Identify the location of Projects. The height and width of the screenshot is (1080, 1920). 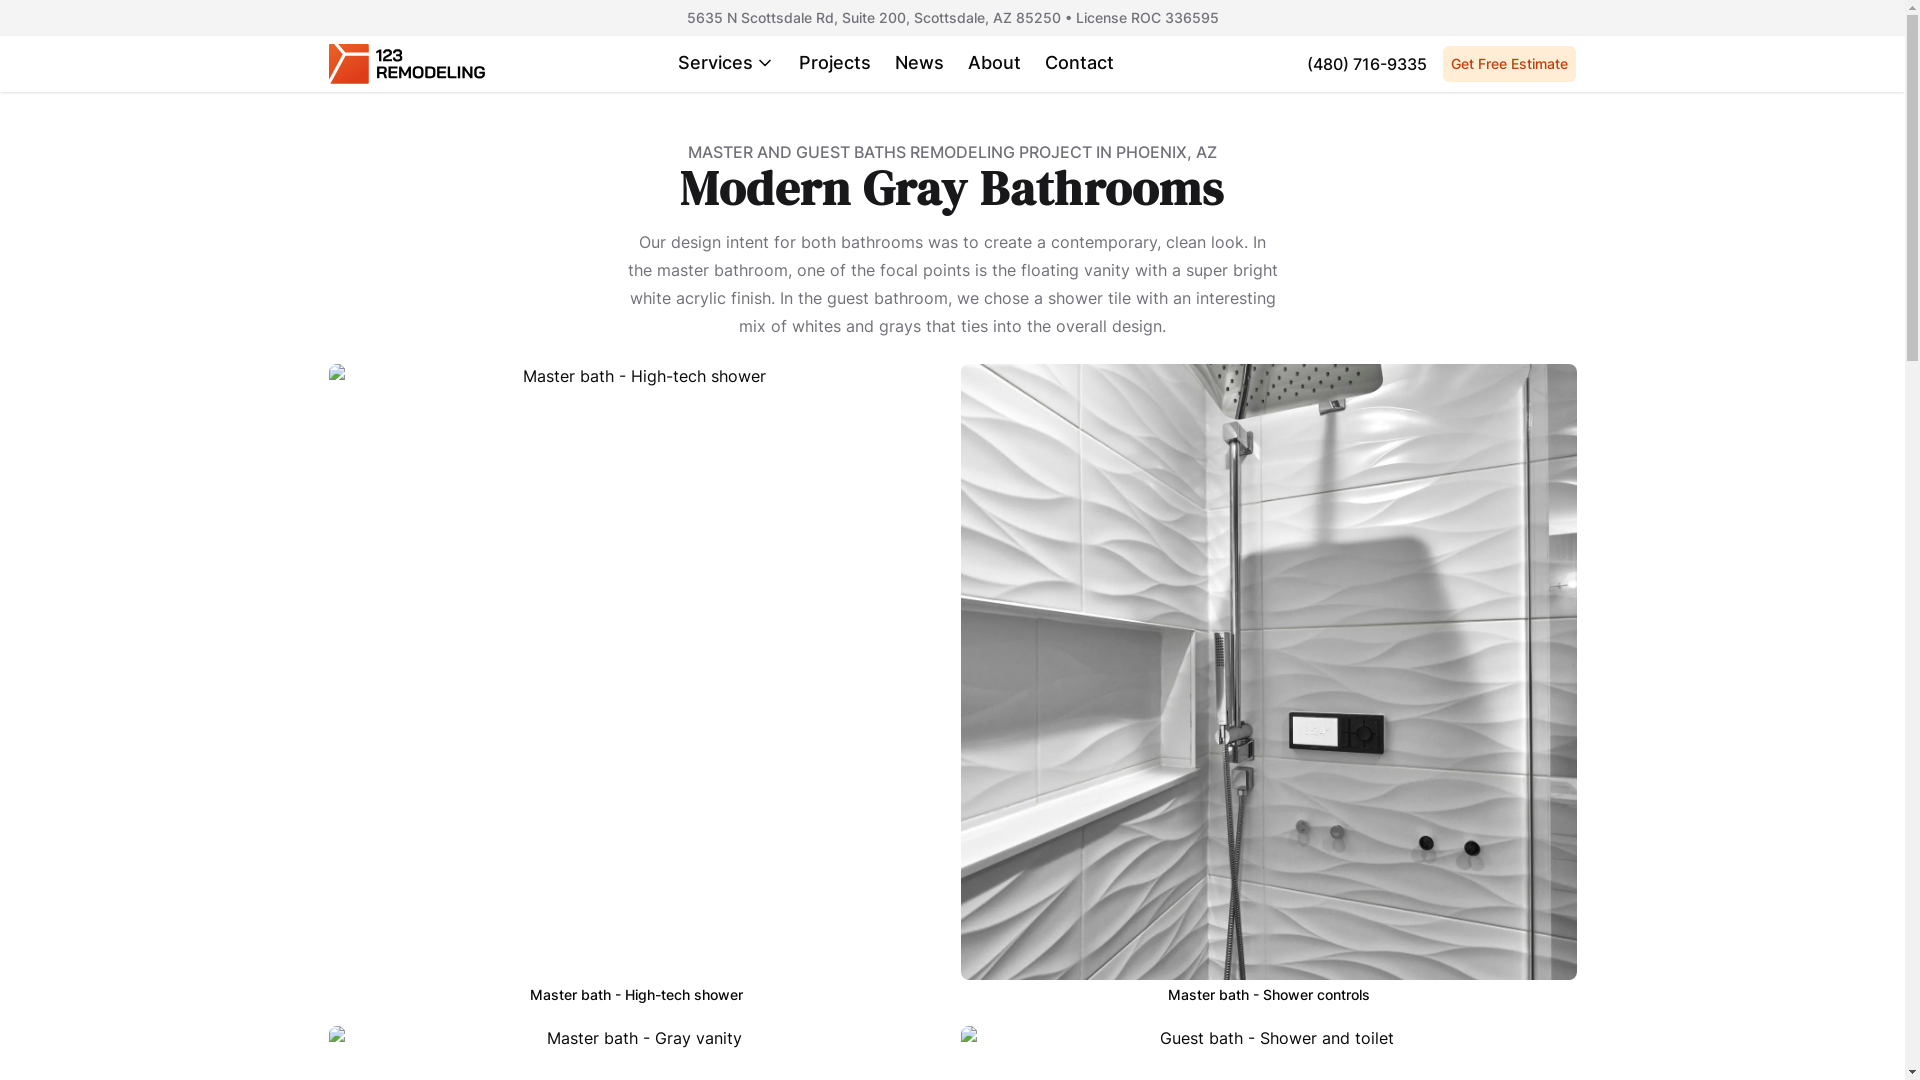
(835, 64).